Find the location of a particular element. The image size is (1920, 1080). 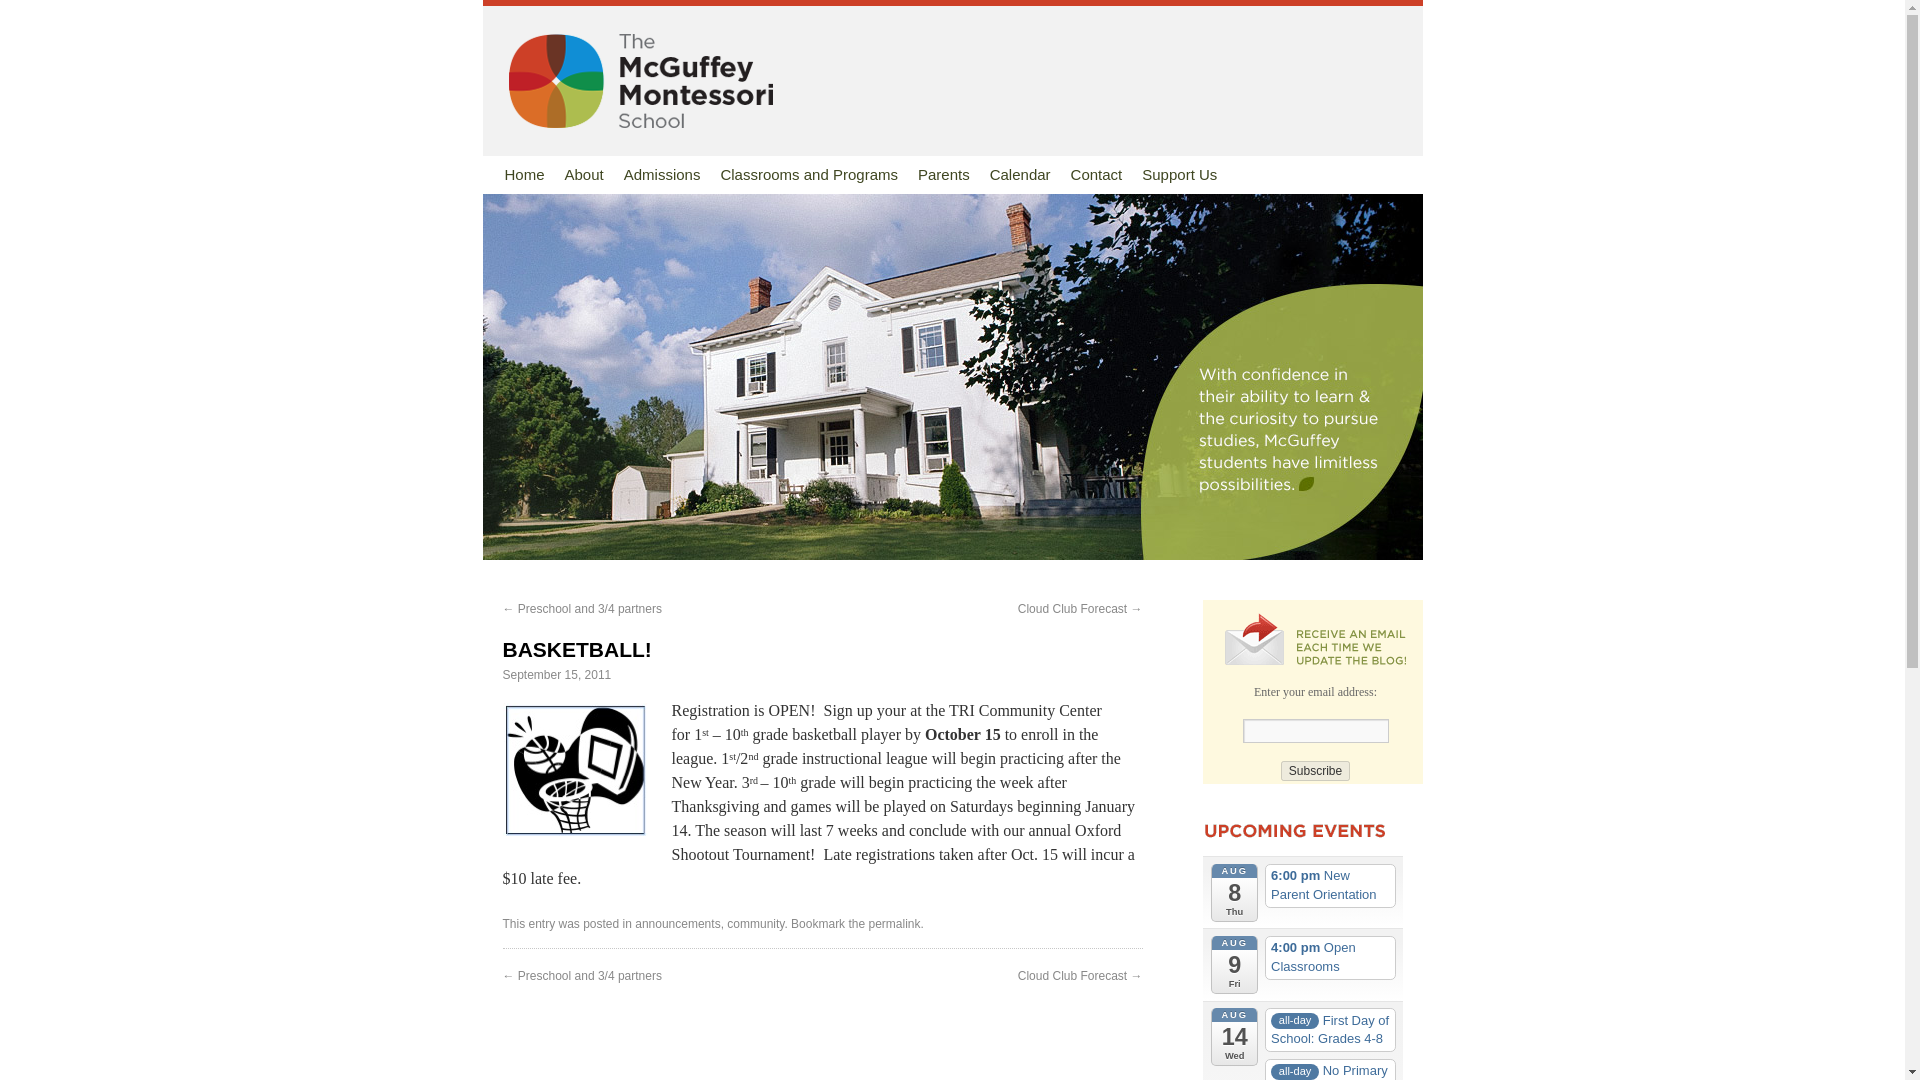

Permalink to Basketball! is located at coordinates (893, 923).